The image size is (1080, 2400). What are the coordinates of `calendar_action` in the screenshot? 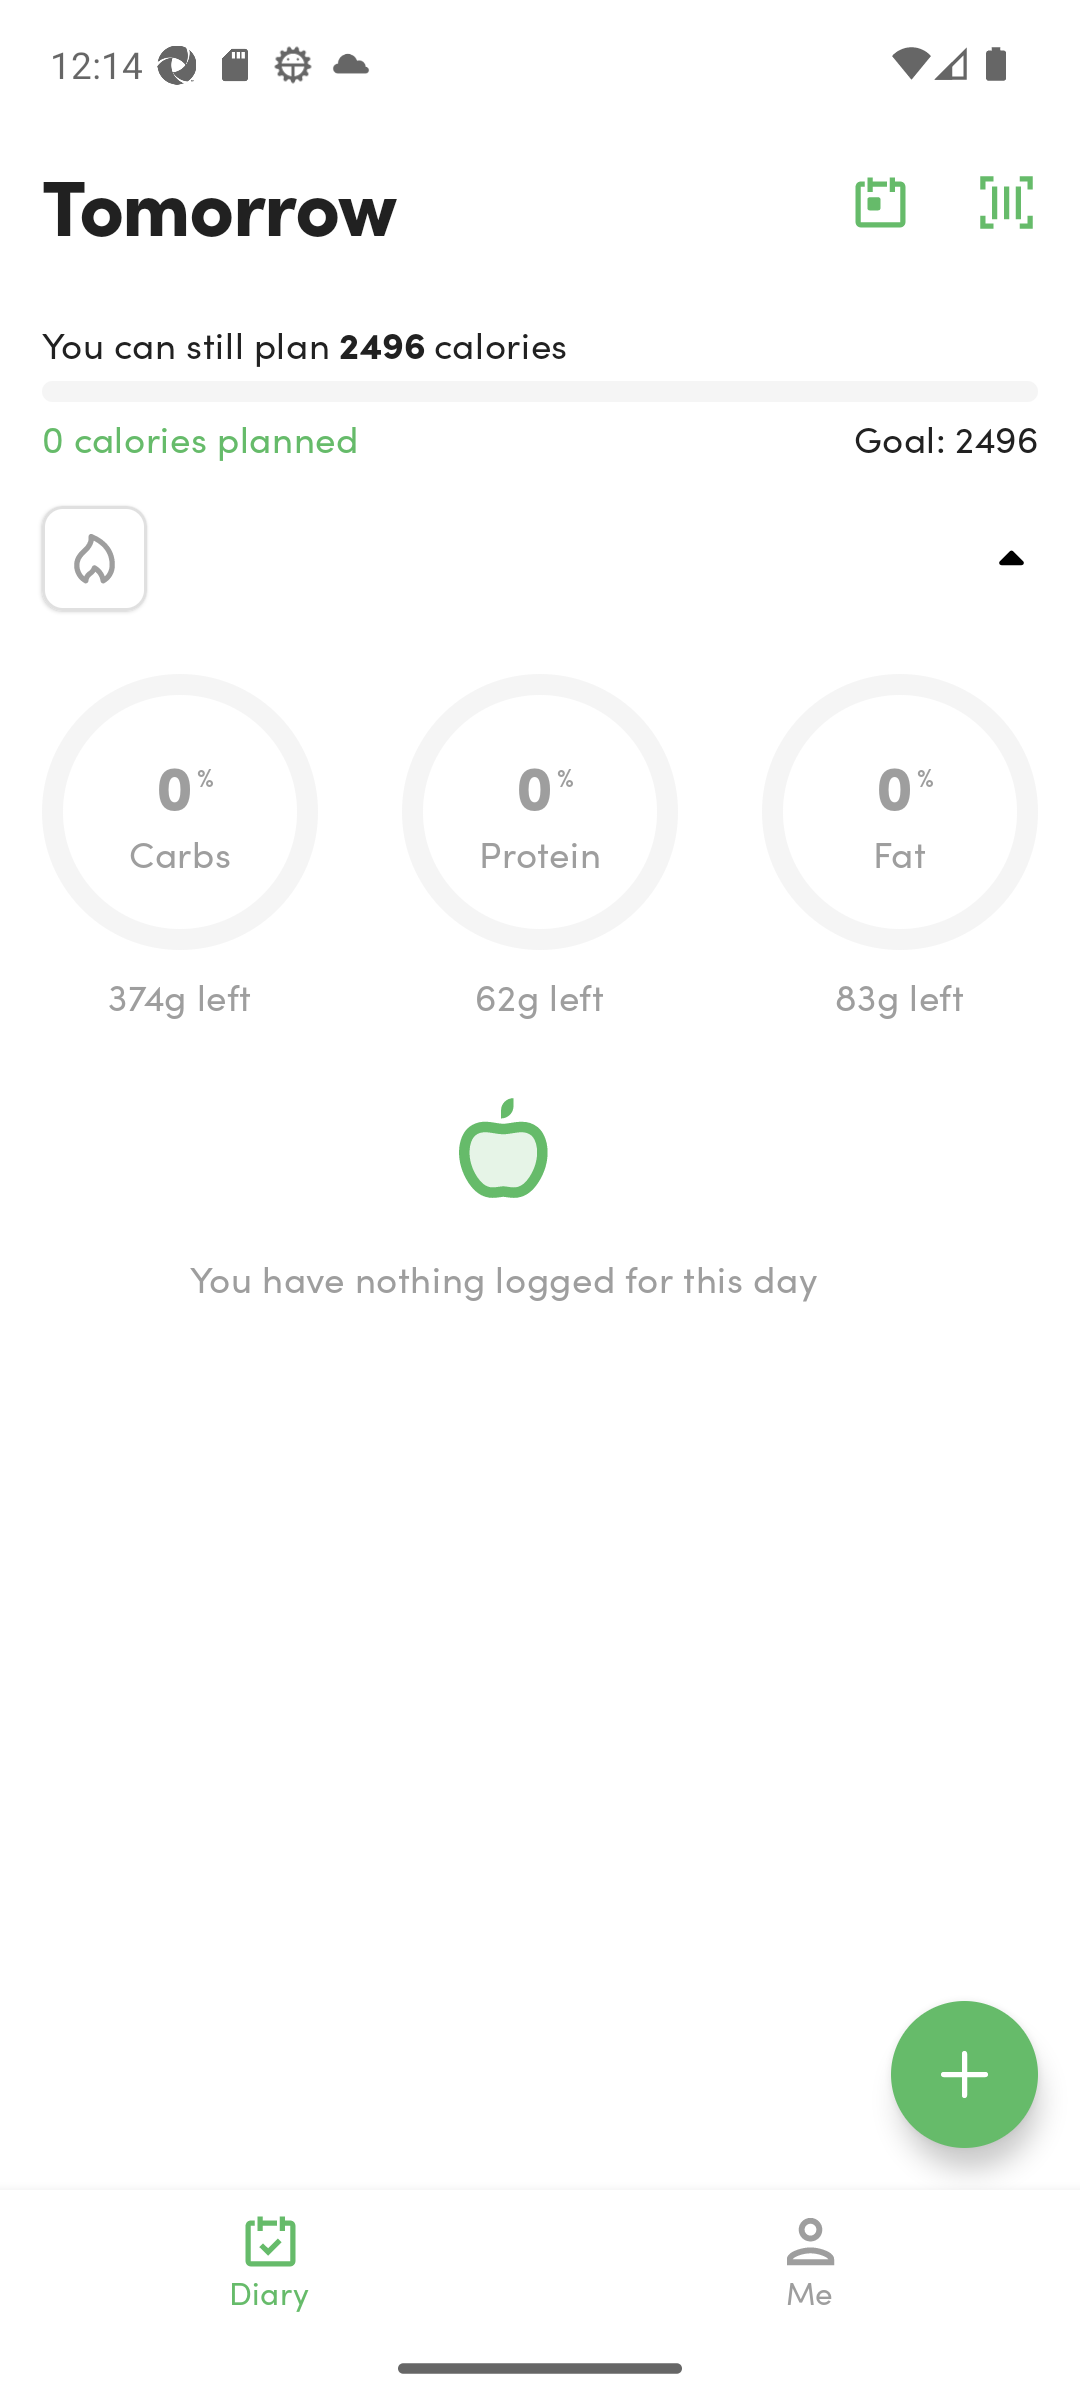 It's located at (880, 202).